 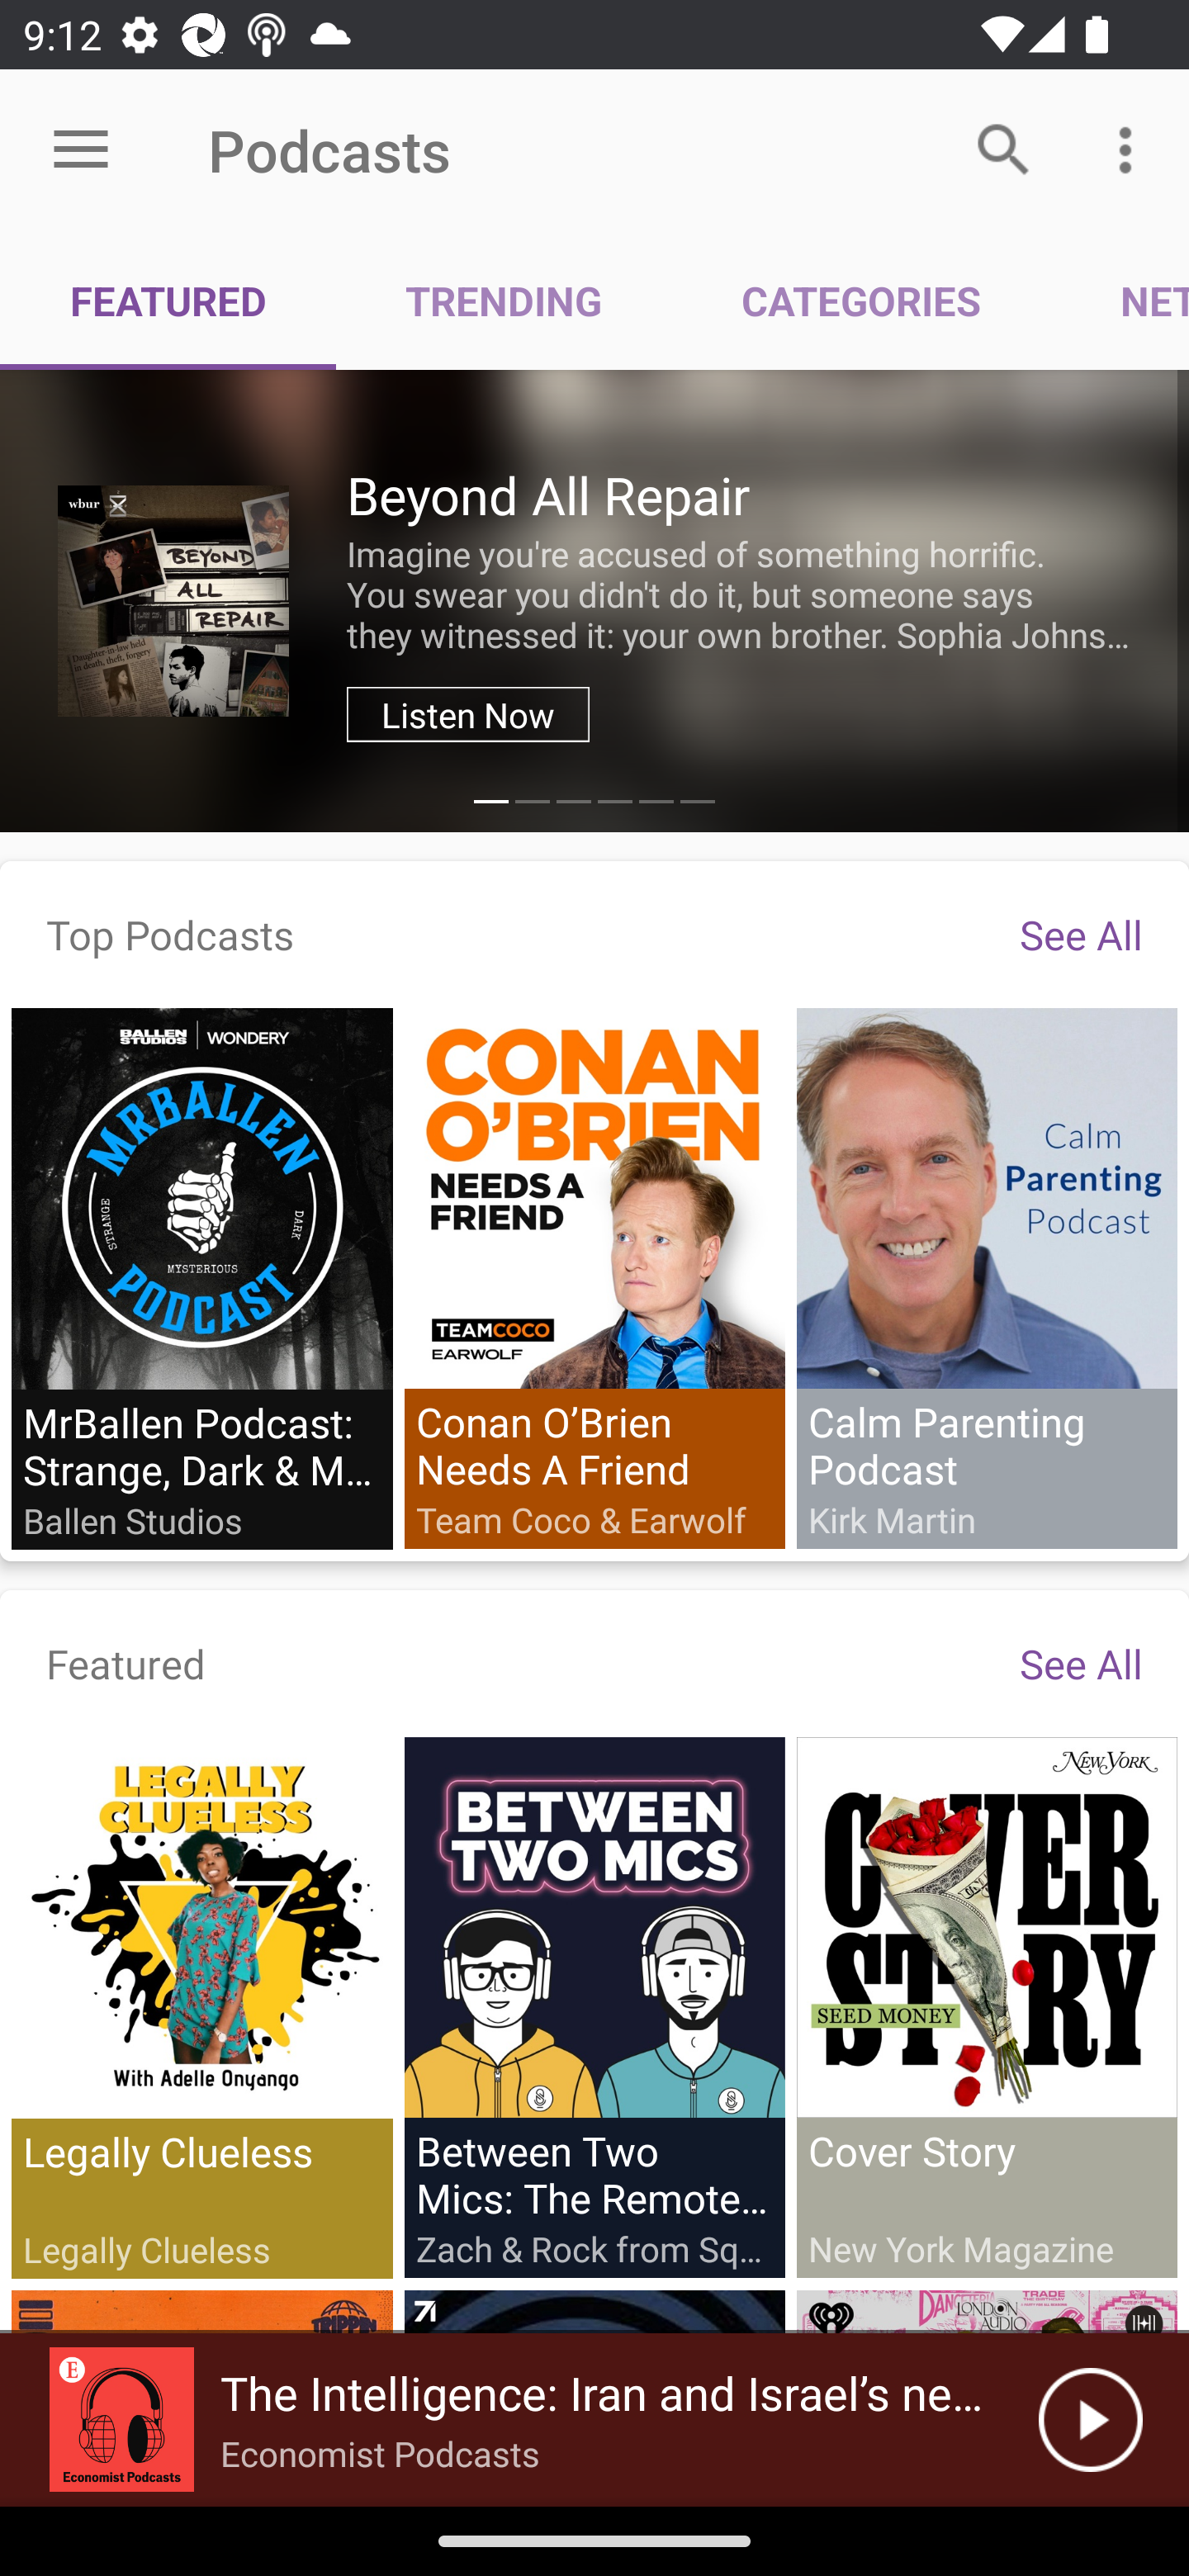 I want to click on CATEGORIES, so click(x=860, y=301).